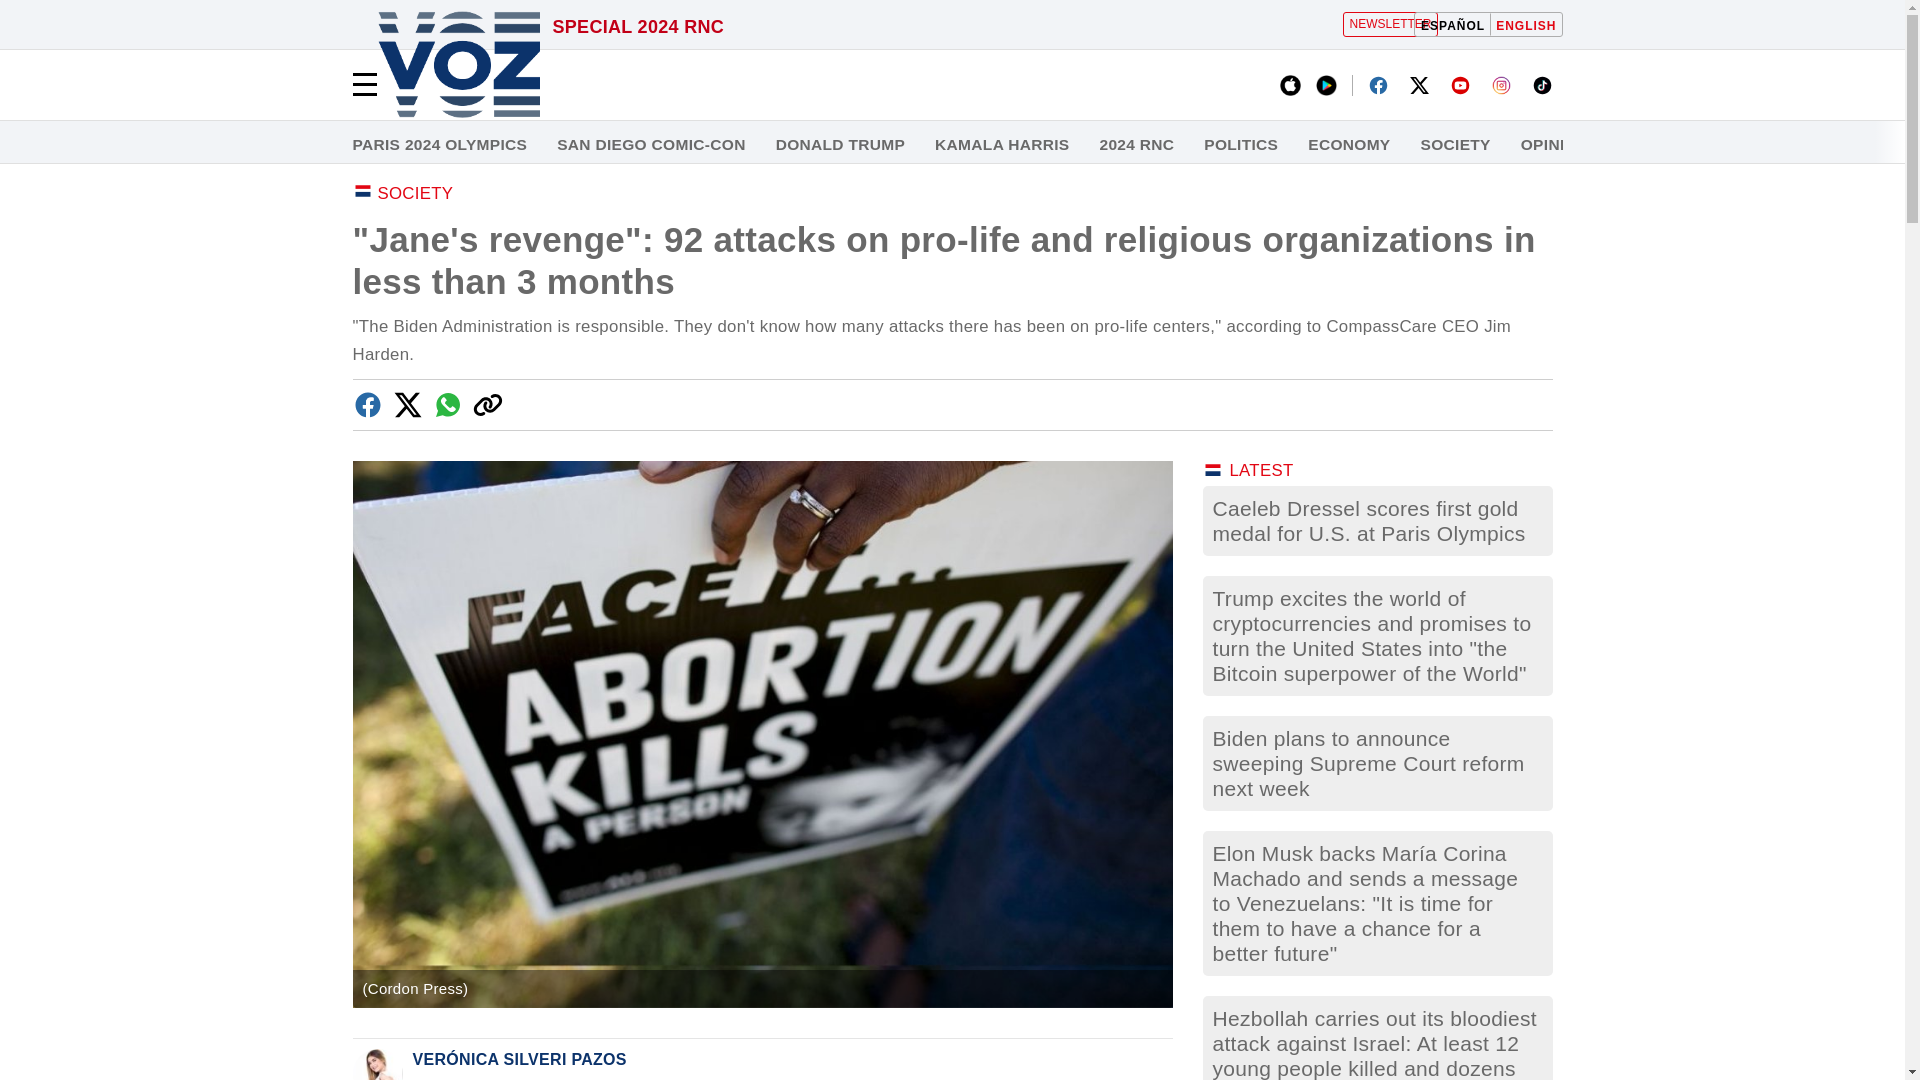 The image size is (1920, 1080). Describe the element at coordinates (638, 28) in the screenshot. I see `SPECIAL 2024 RNC` at that location.